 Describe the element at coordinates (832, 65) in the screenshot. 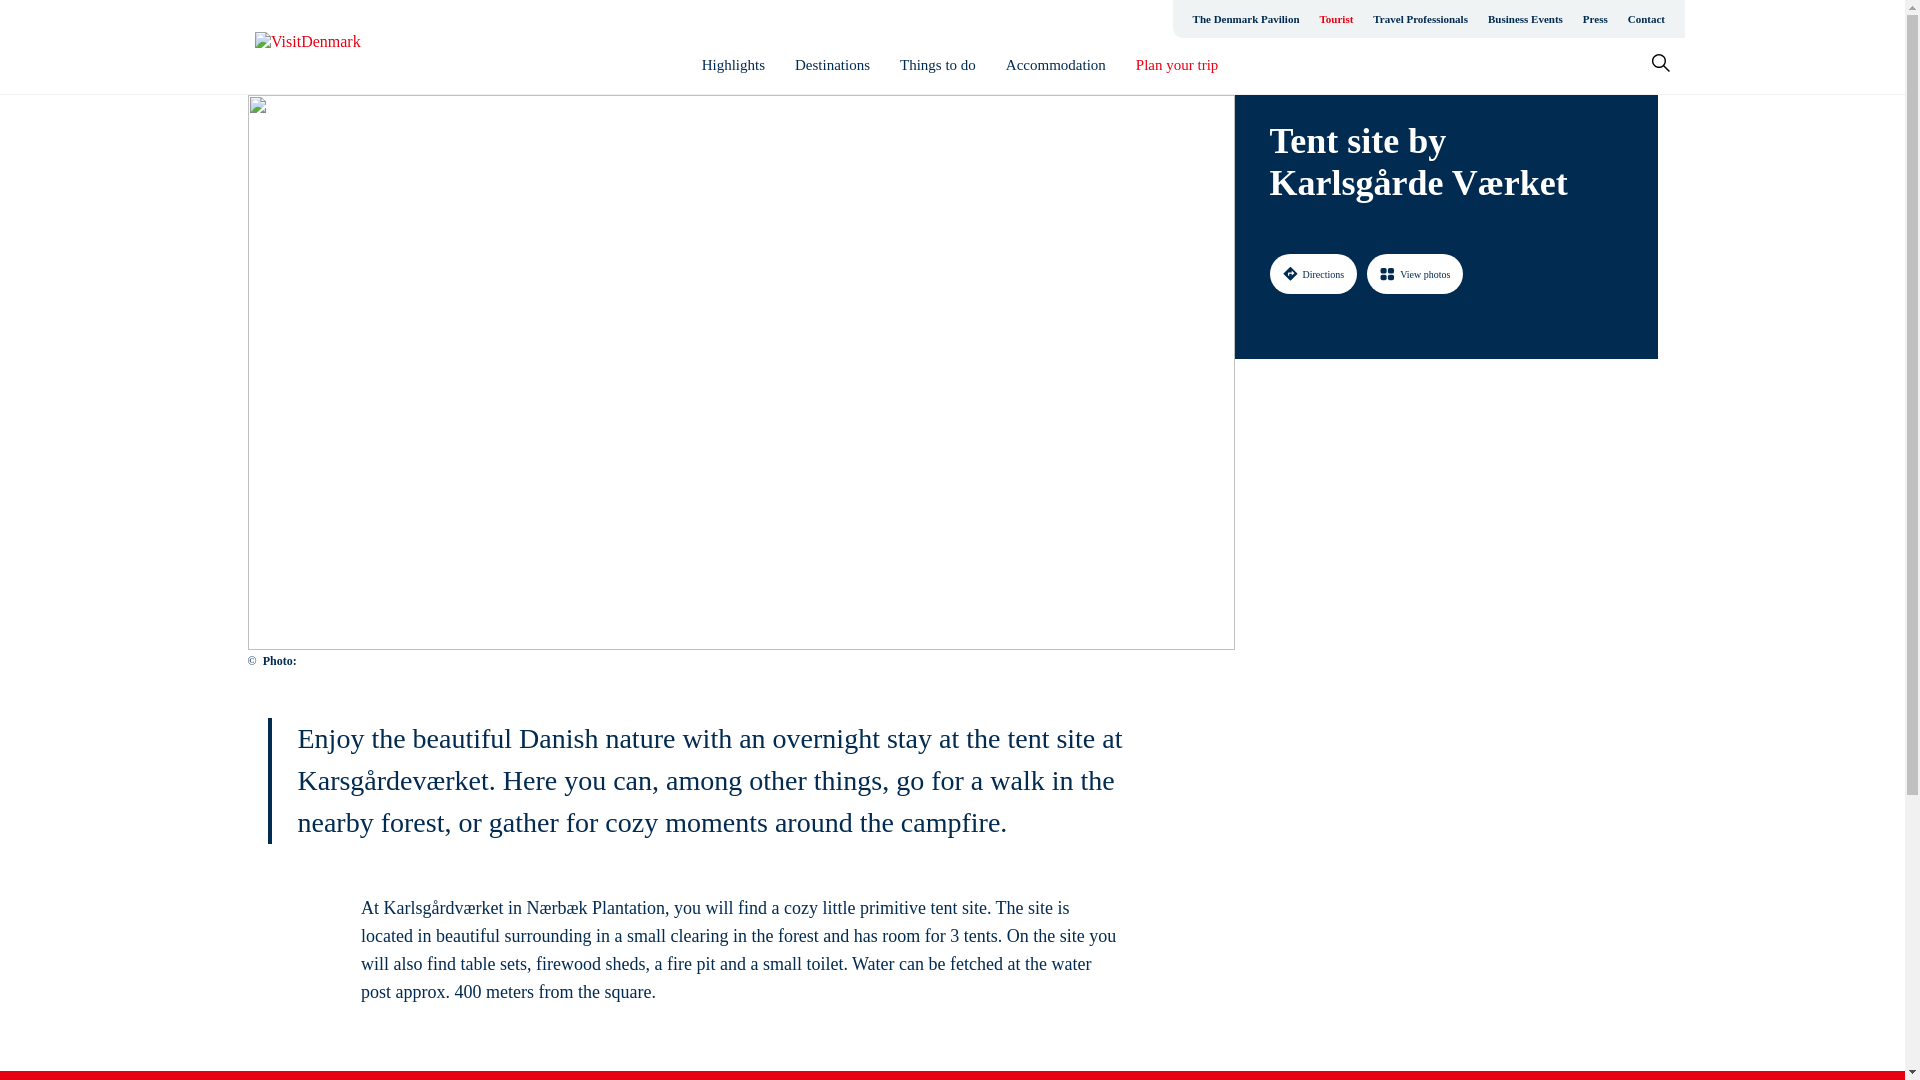

I see `Destinations` at that location.